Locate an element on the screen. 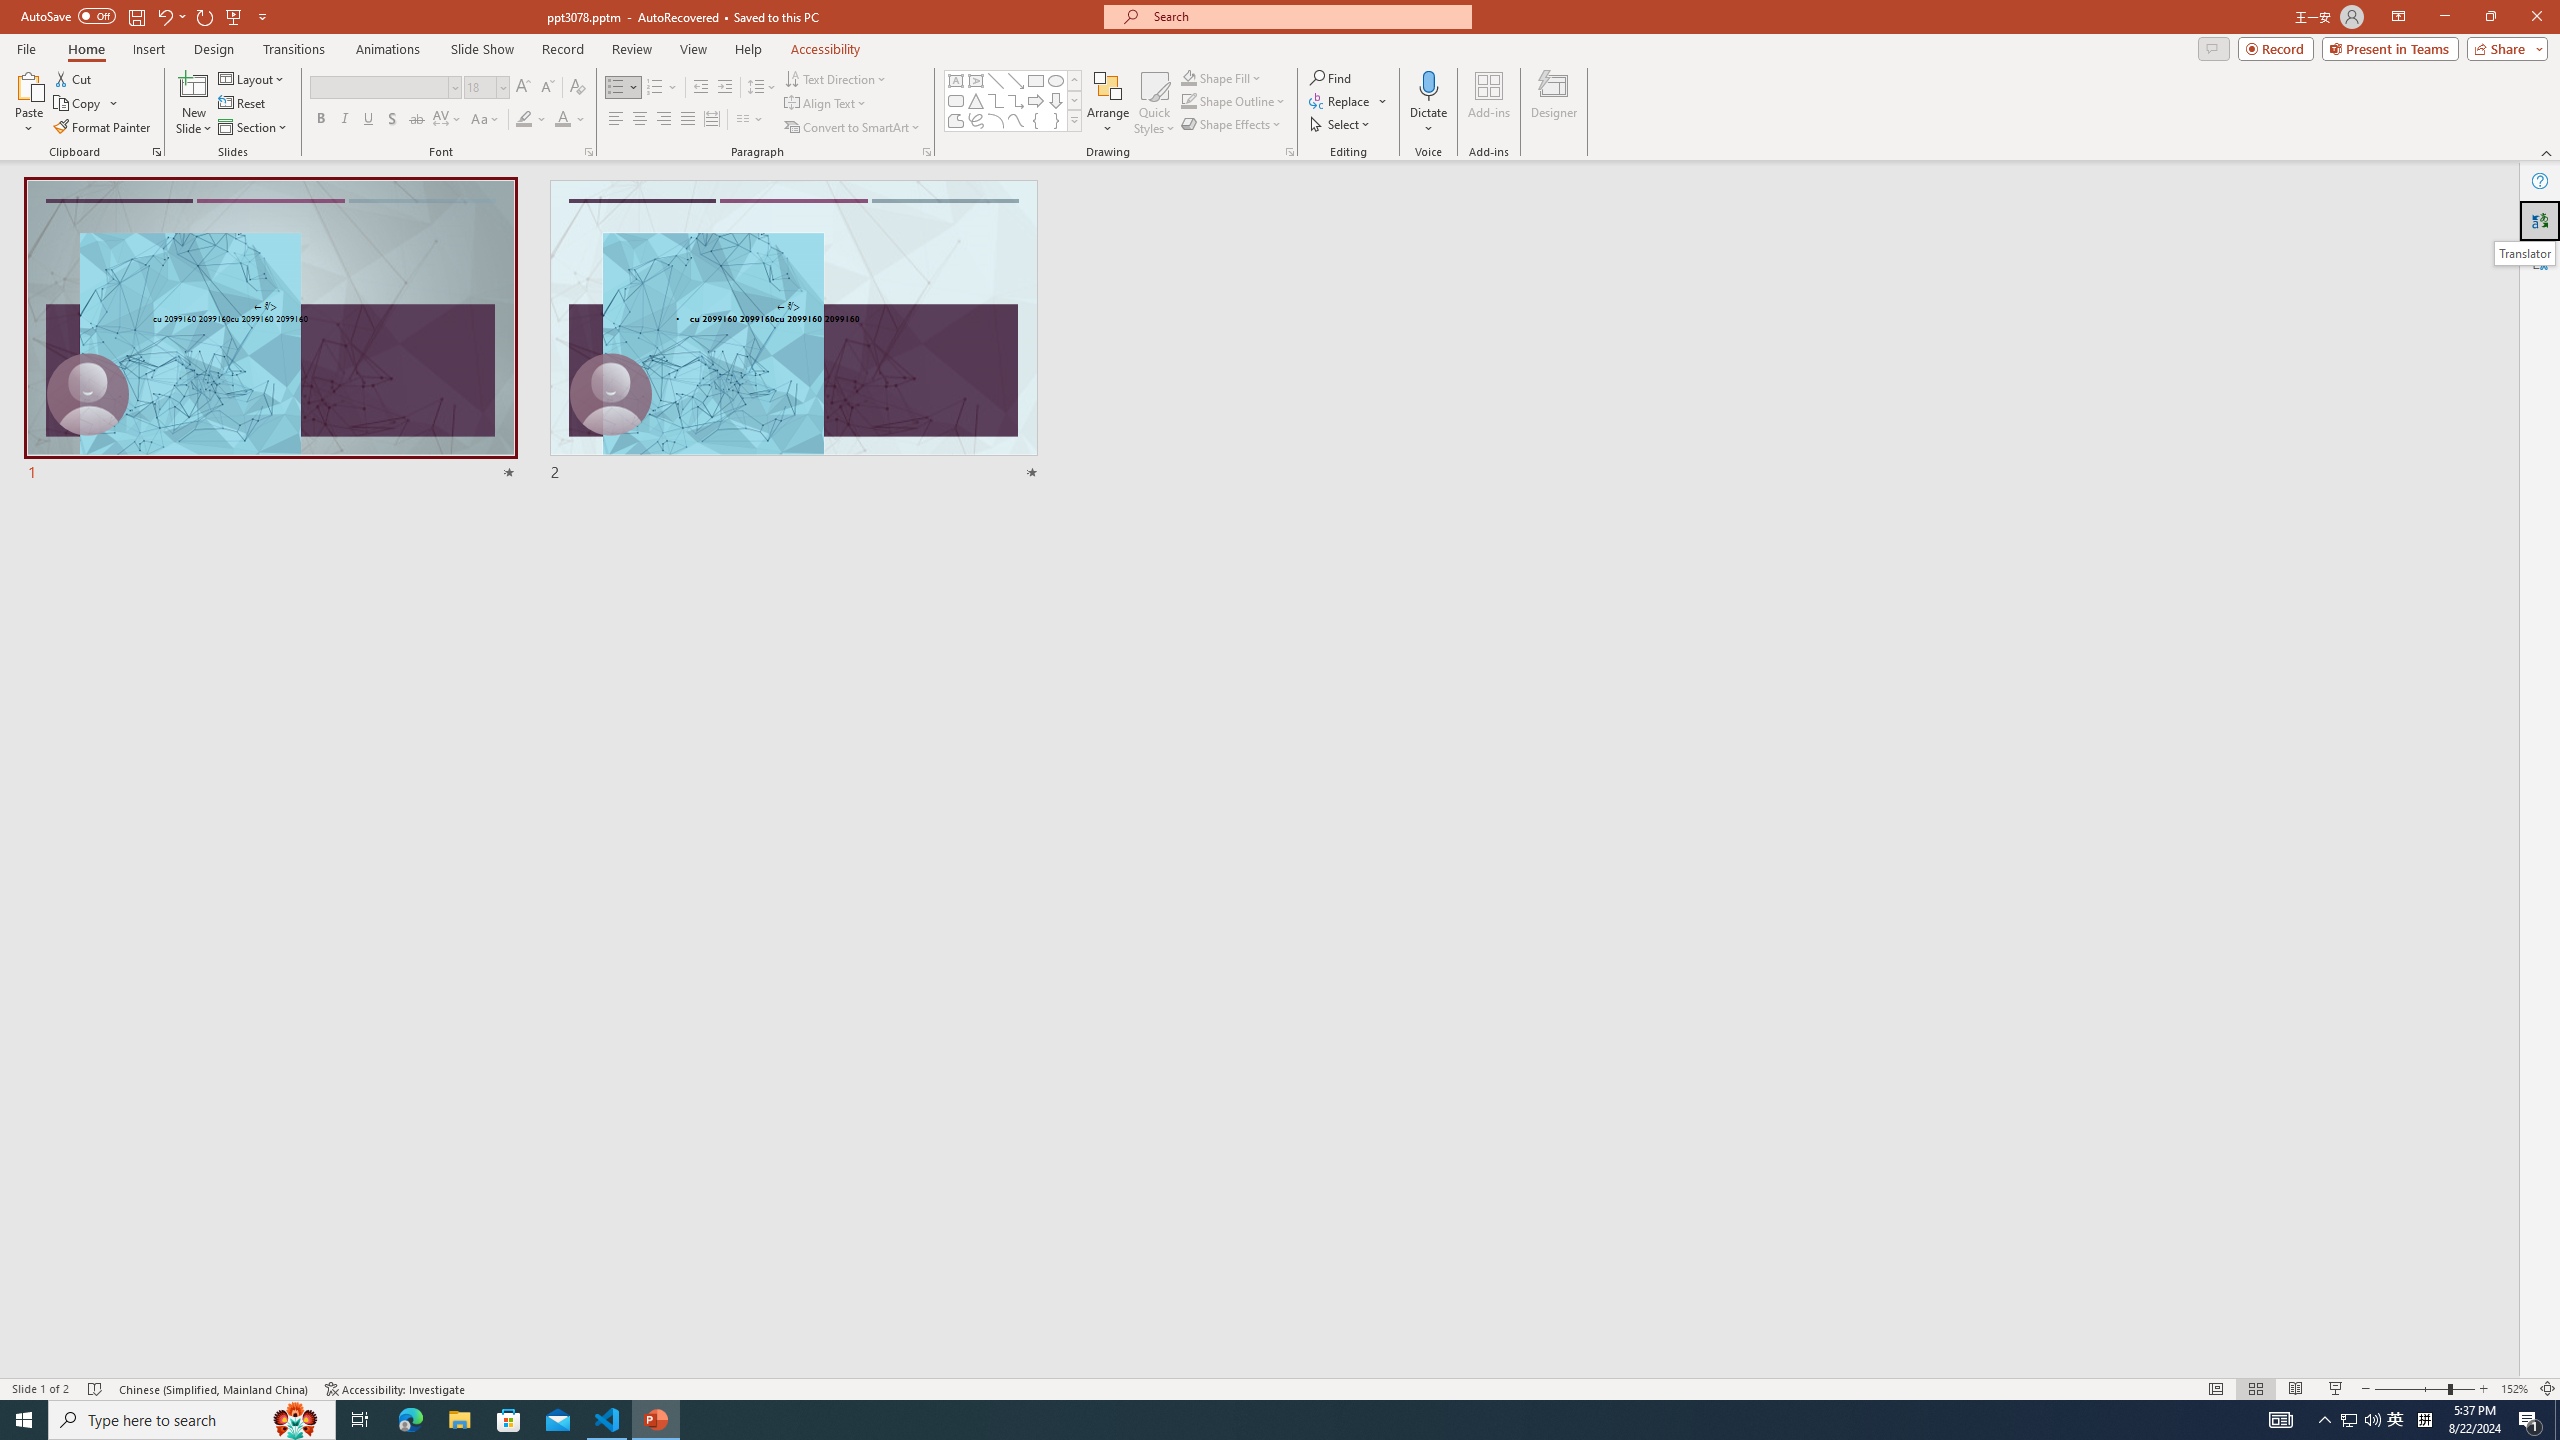  Increase Font Size is located at coordinates (524, 88).